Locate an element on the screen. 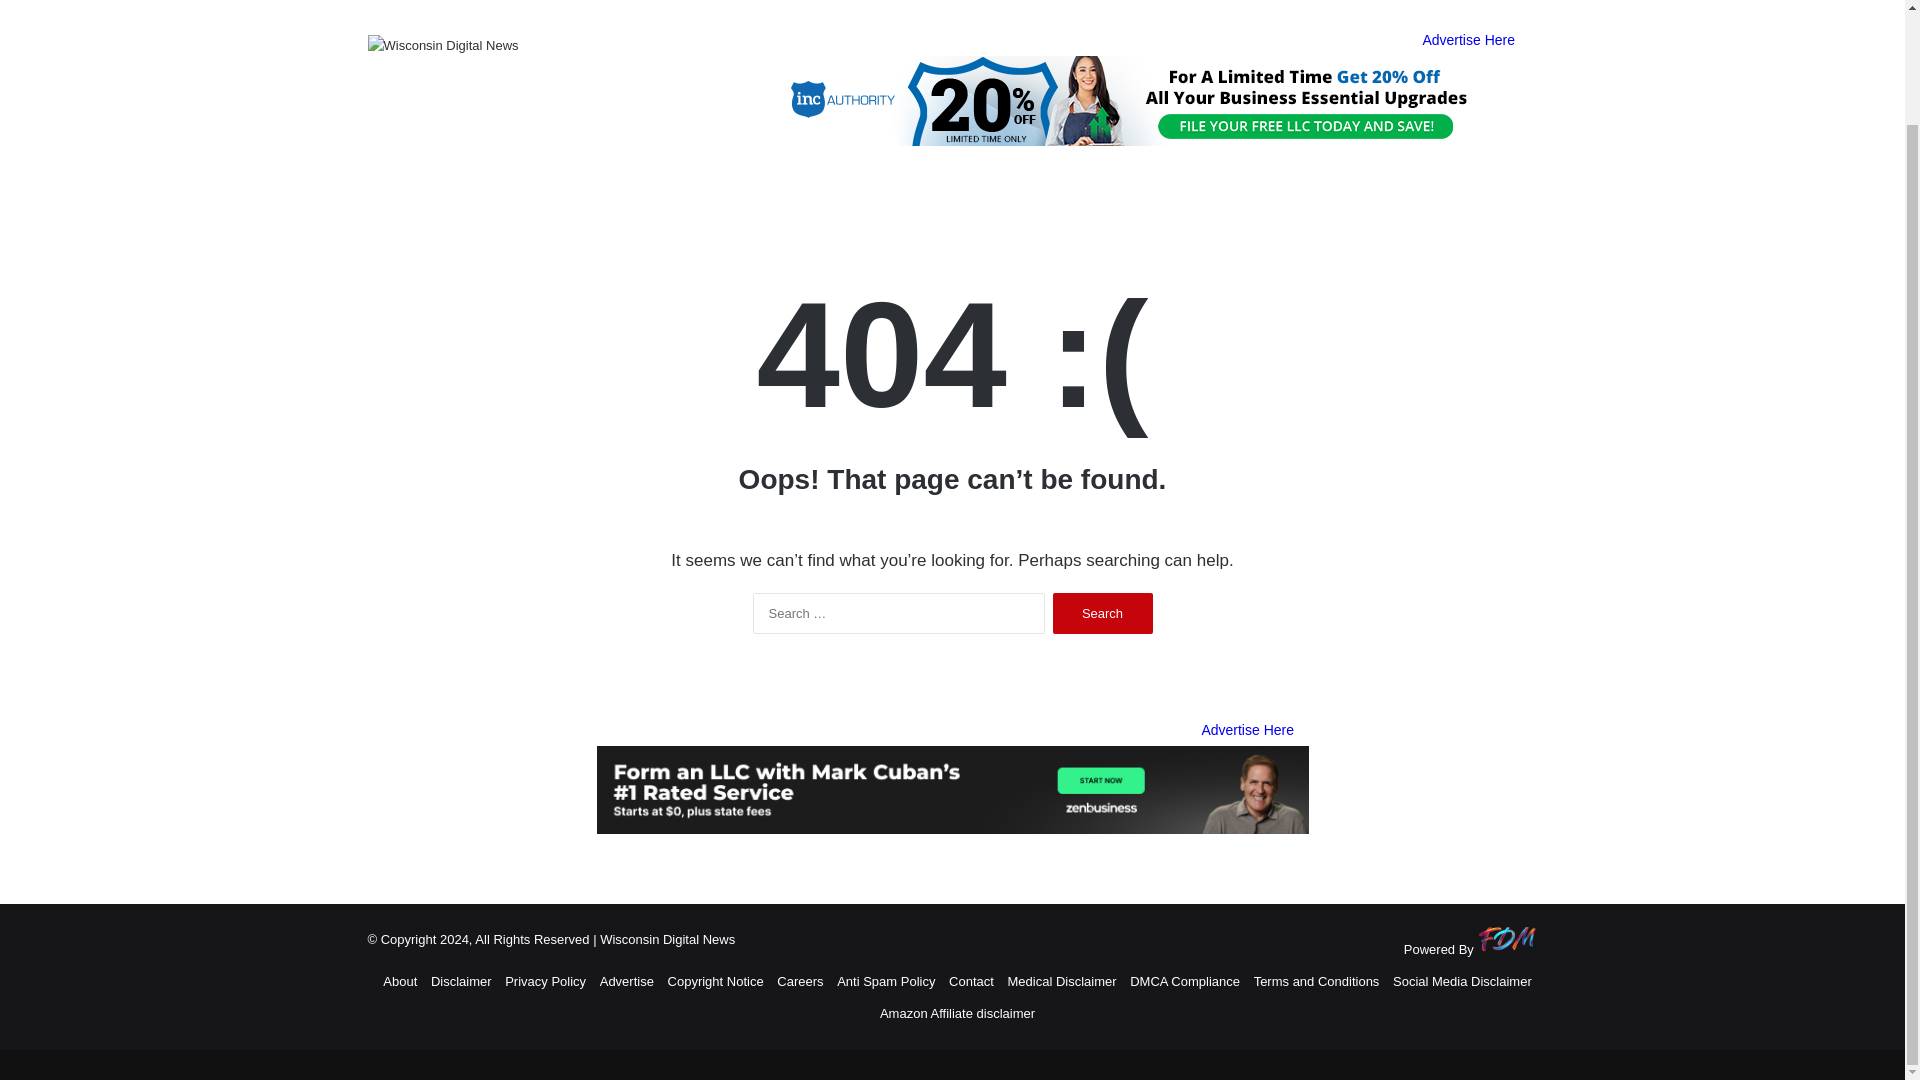 This screenshot has height=1080, width=1920. Wisconsin Digital News is located at coordinates (443, 44).